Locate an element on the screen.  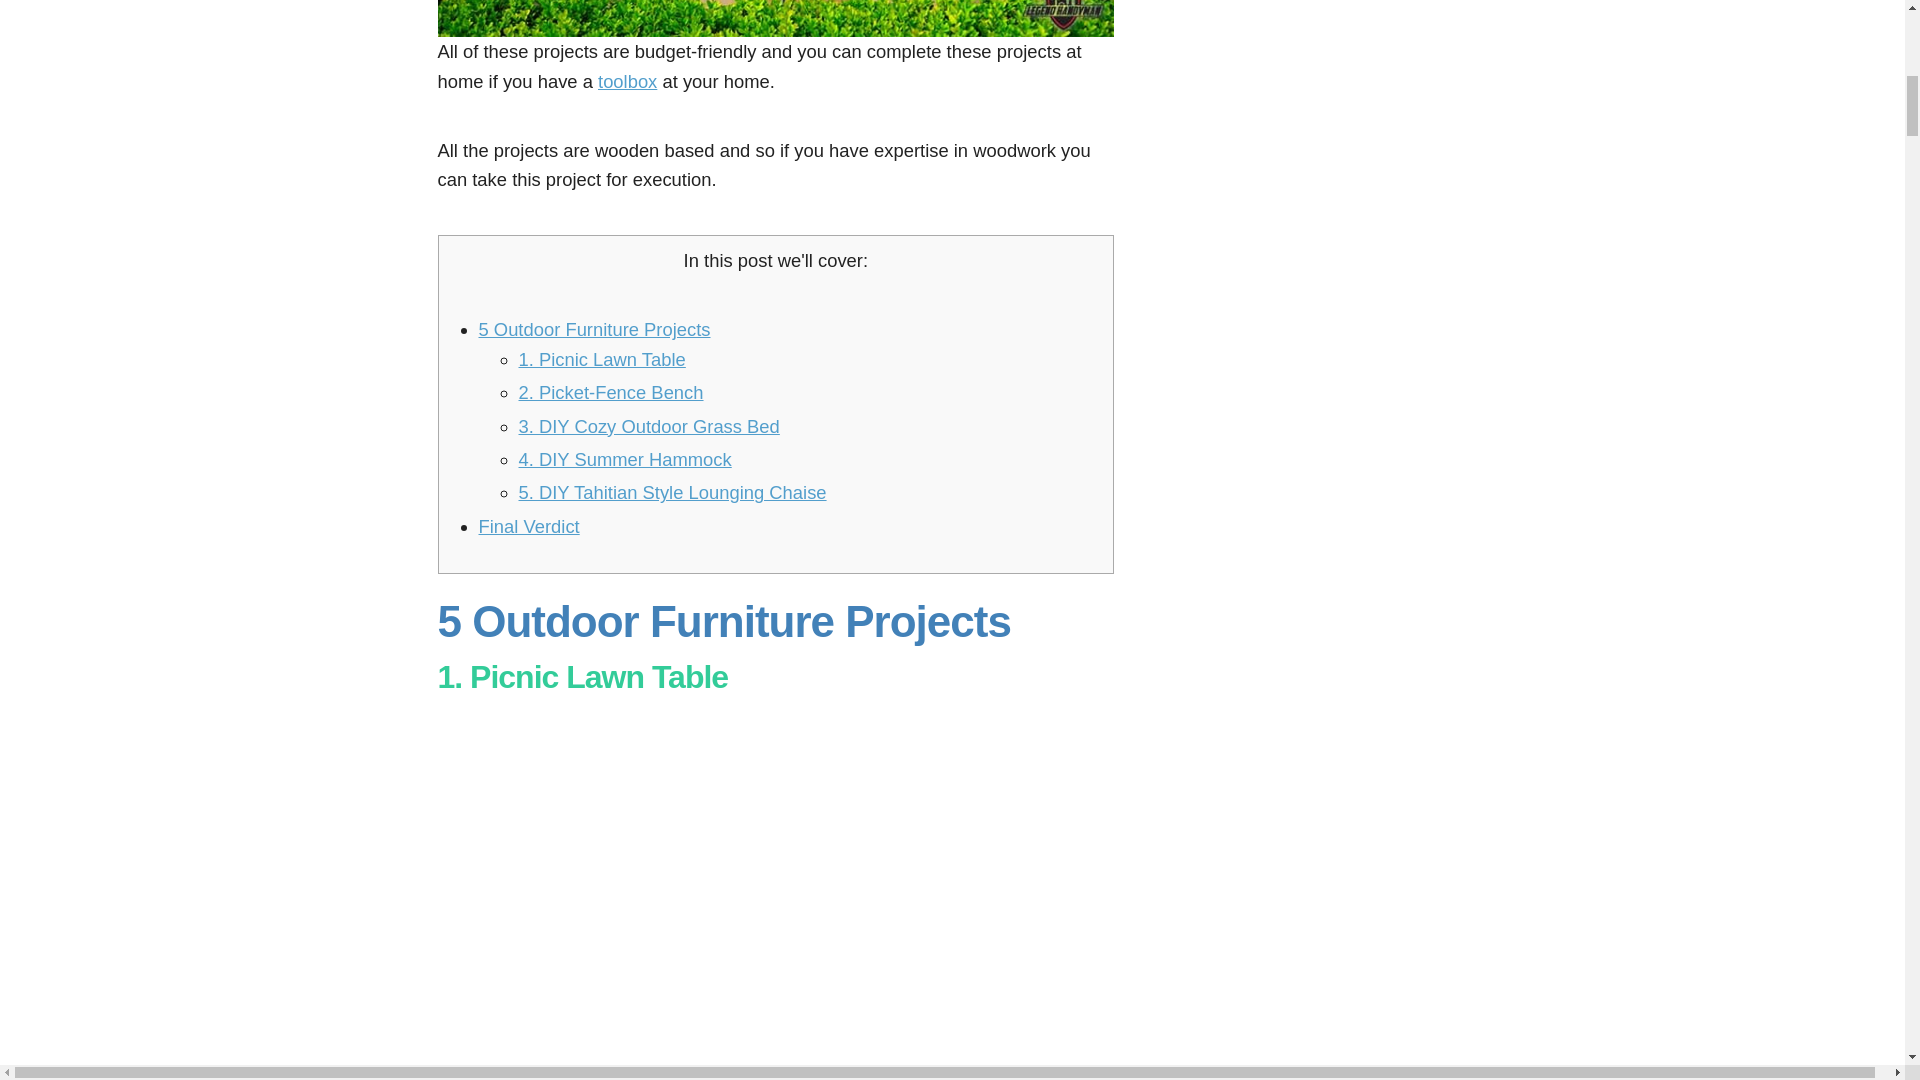
5 Outdoor Furniture Projects is located at coordinates (594, 329).